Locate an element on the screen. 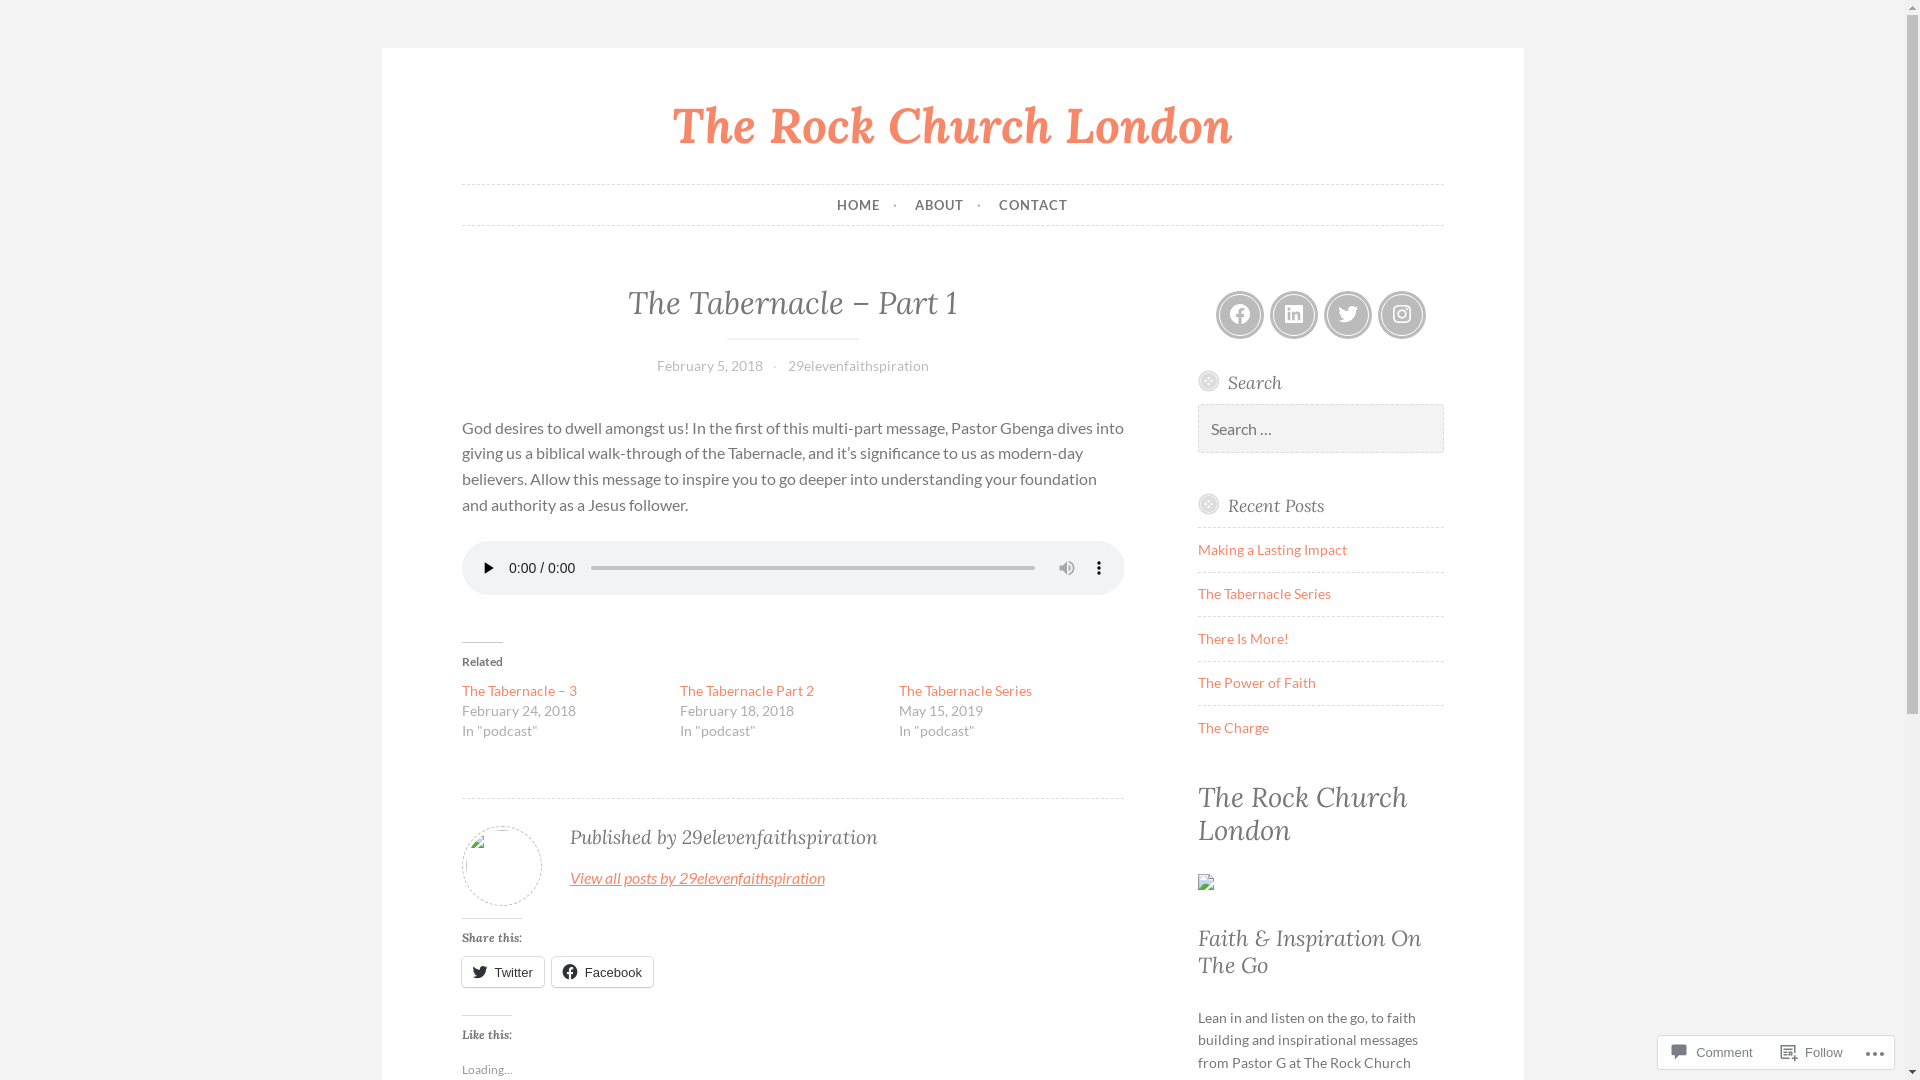 The height and width of the screenshot is (1080, 1920). The Charge is located at coordinates (1234, 728).